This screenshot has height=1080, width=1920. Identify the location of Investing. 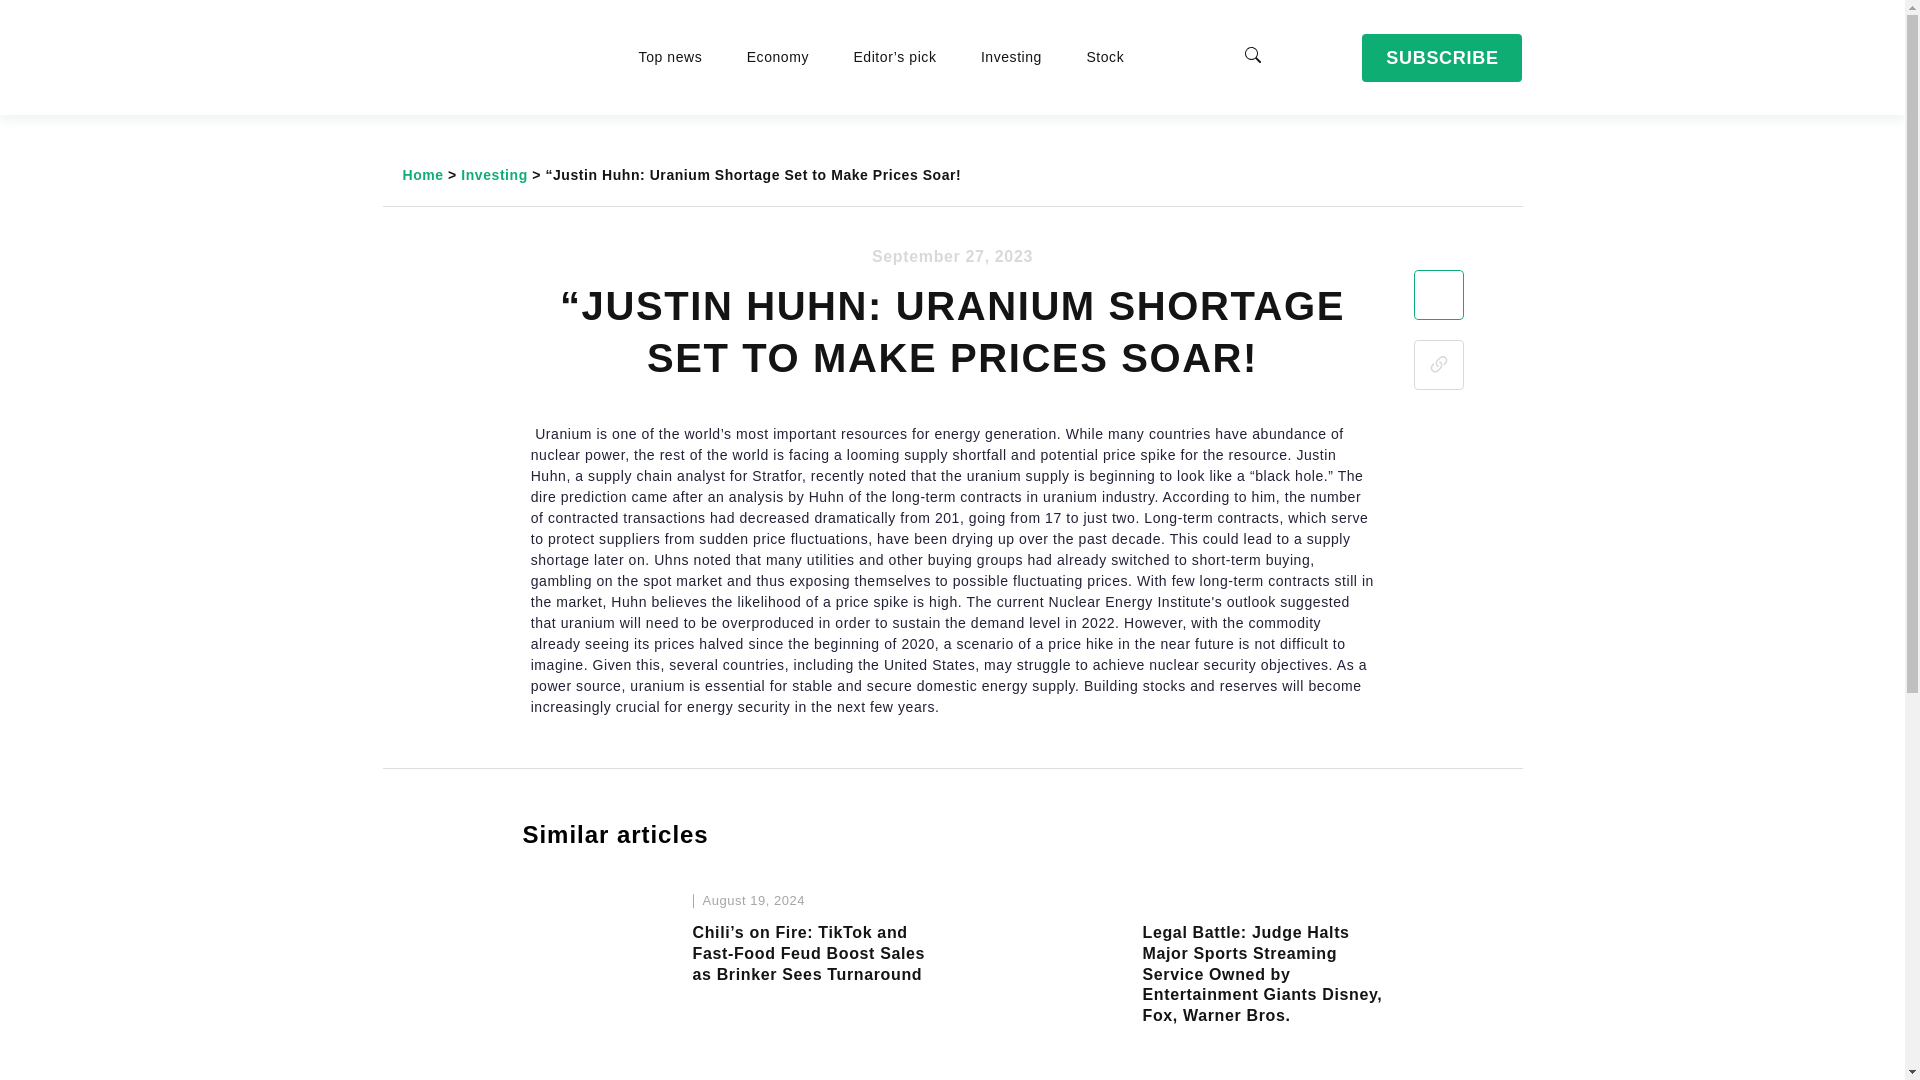
(1014, 56).